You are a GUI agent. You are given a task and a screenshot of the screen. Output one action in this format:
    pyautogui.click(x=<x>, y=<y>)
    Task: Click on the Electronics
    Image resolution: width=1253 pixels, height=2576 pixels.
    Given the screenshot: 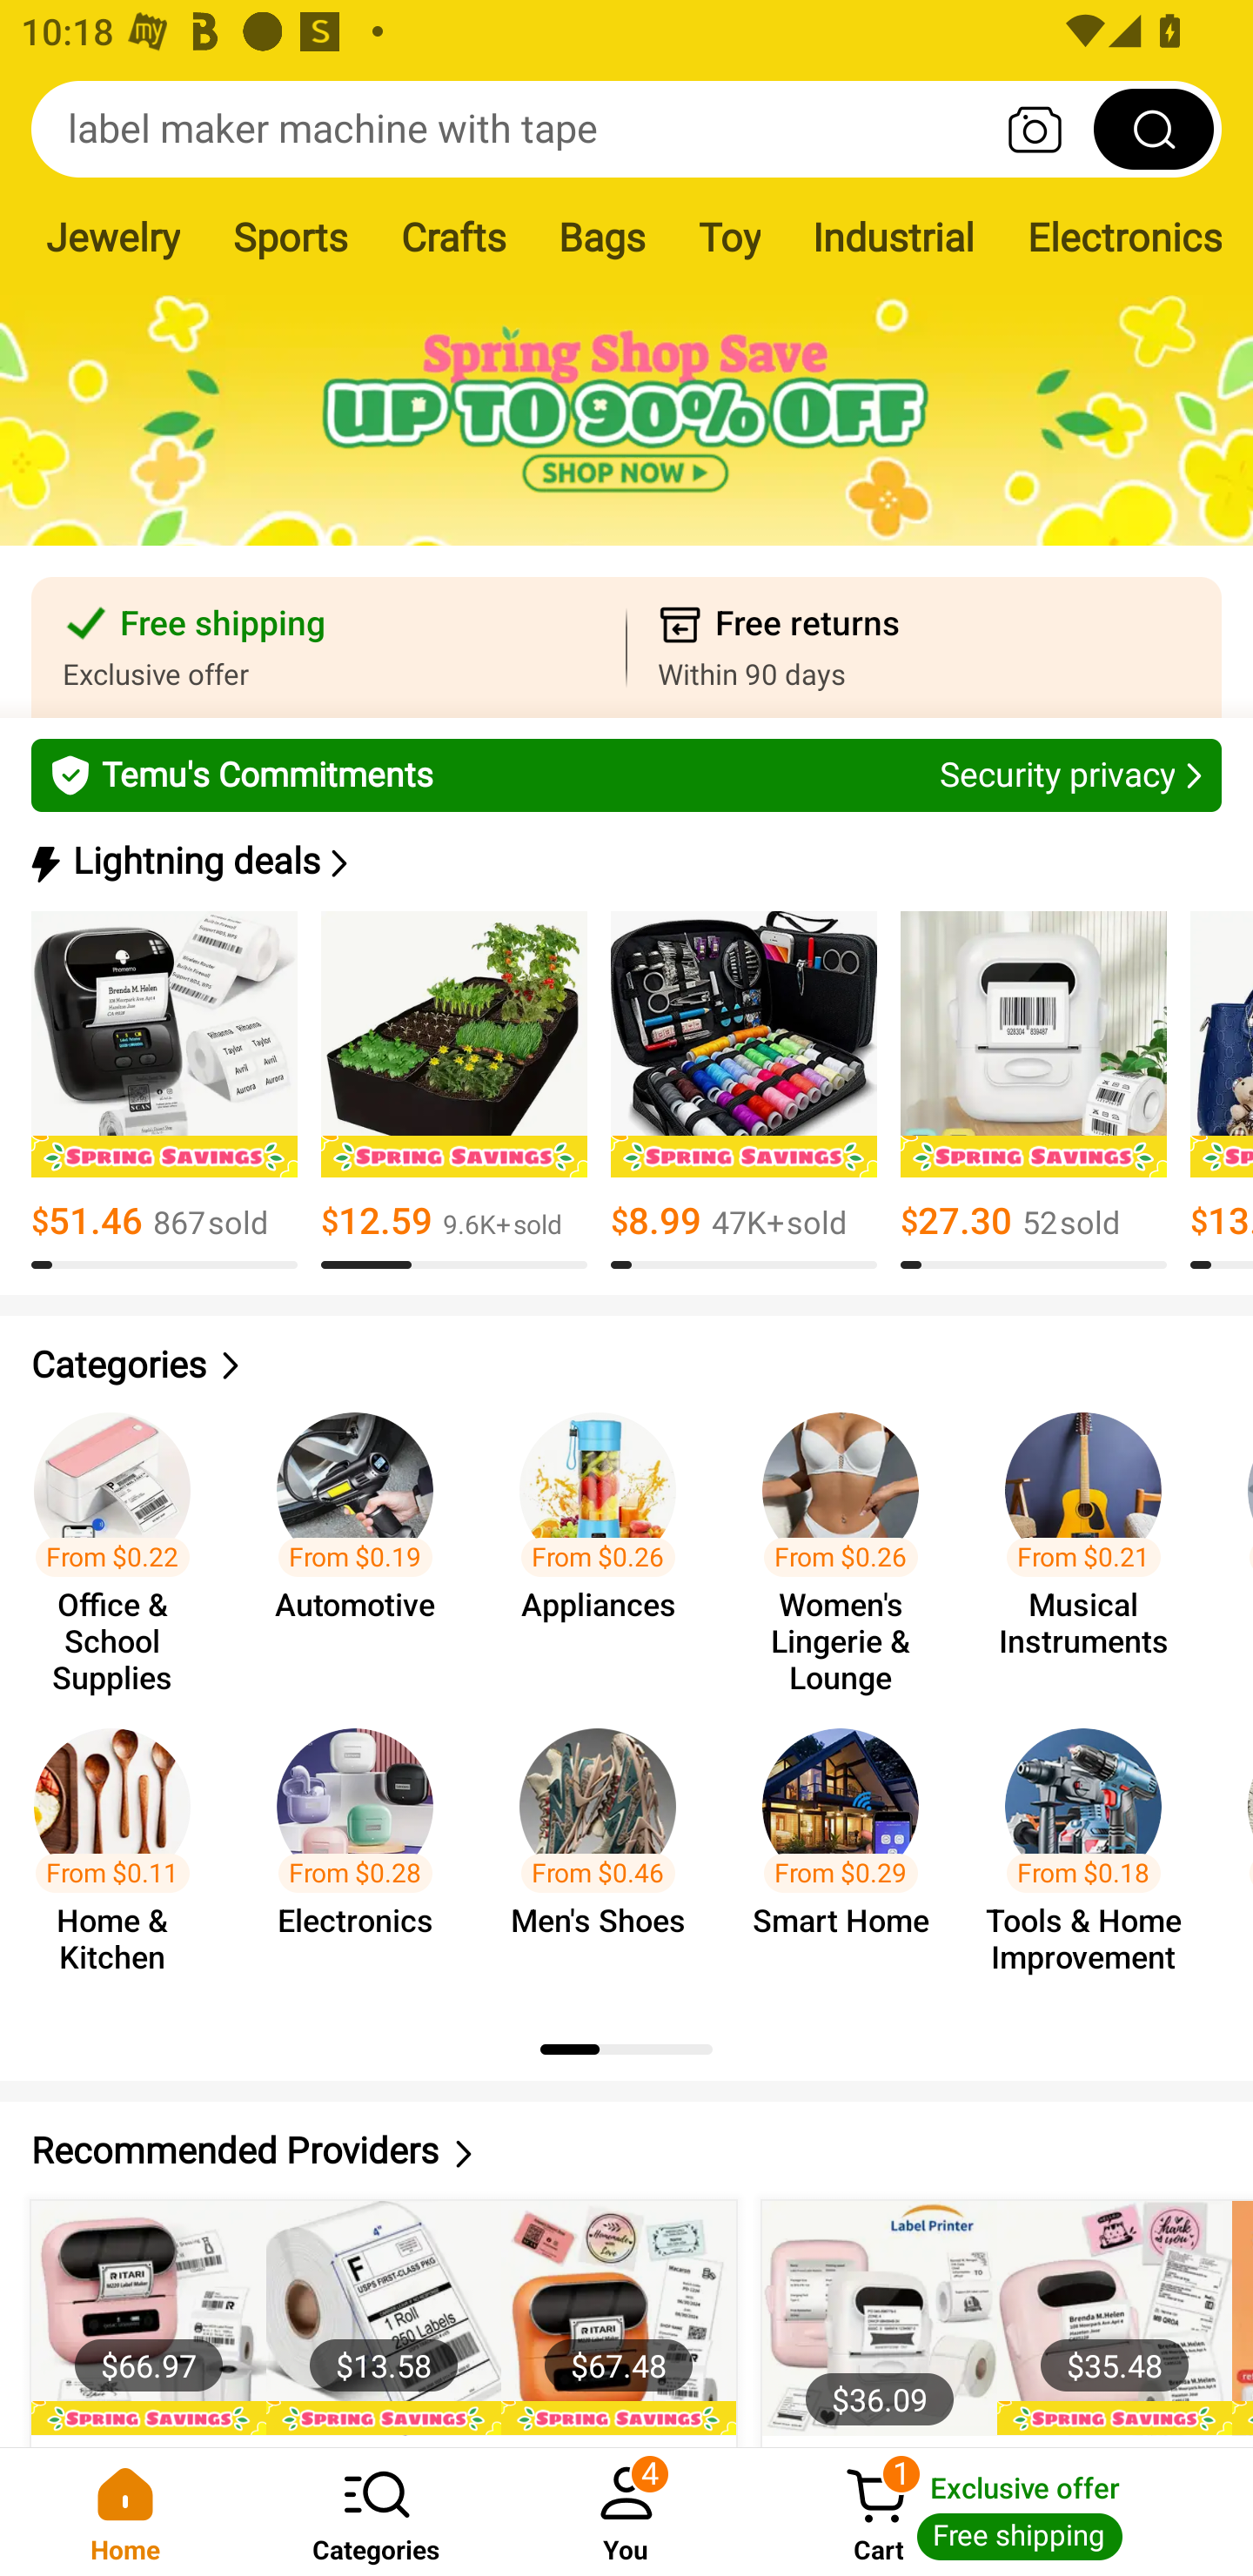 What is the action you would take?
    pyautogui.click(x=1124, y=237)
    